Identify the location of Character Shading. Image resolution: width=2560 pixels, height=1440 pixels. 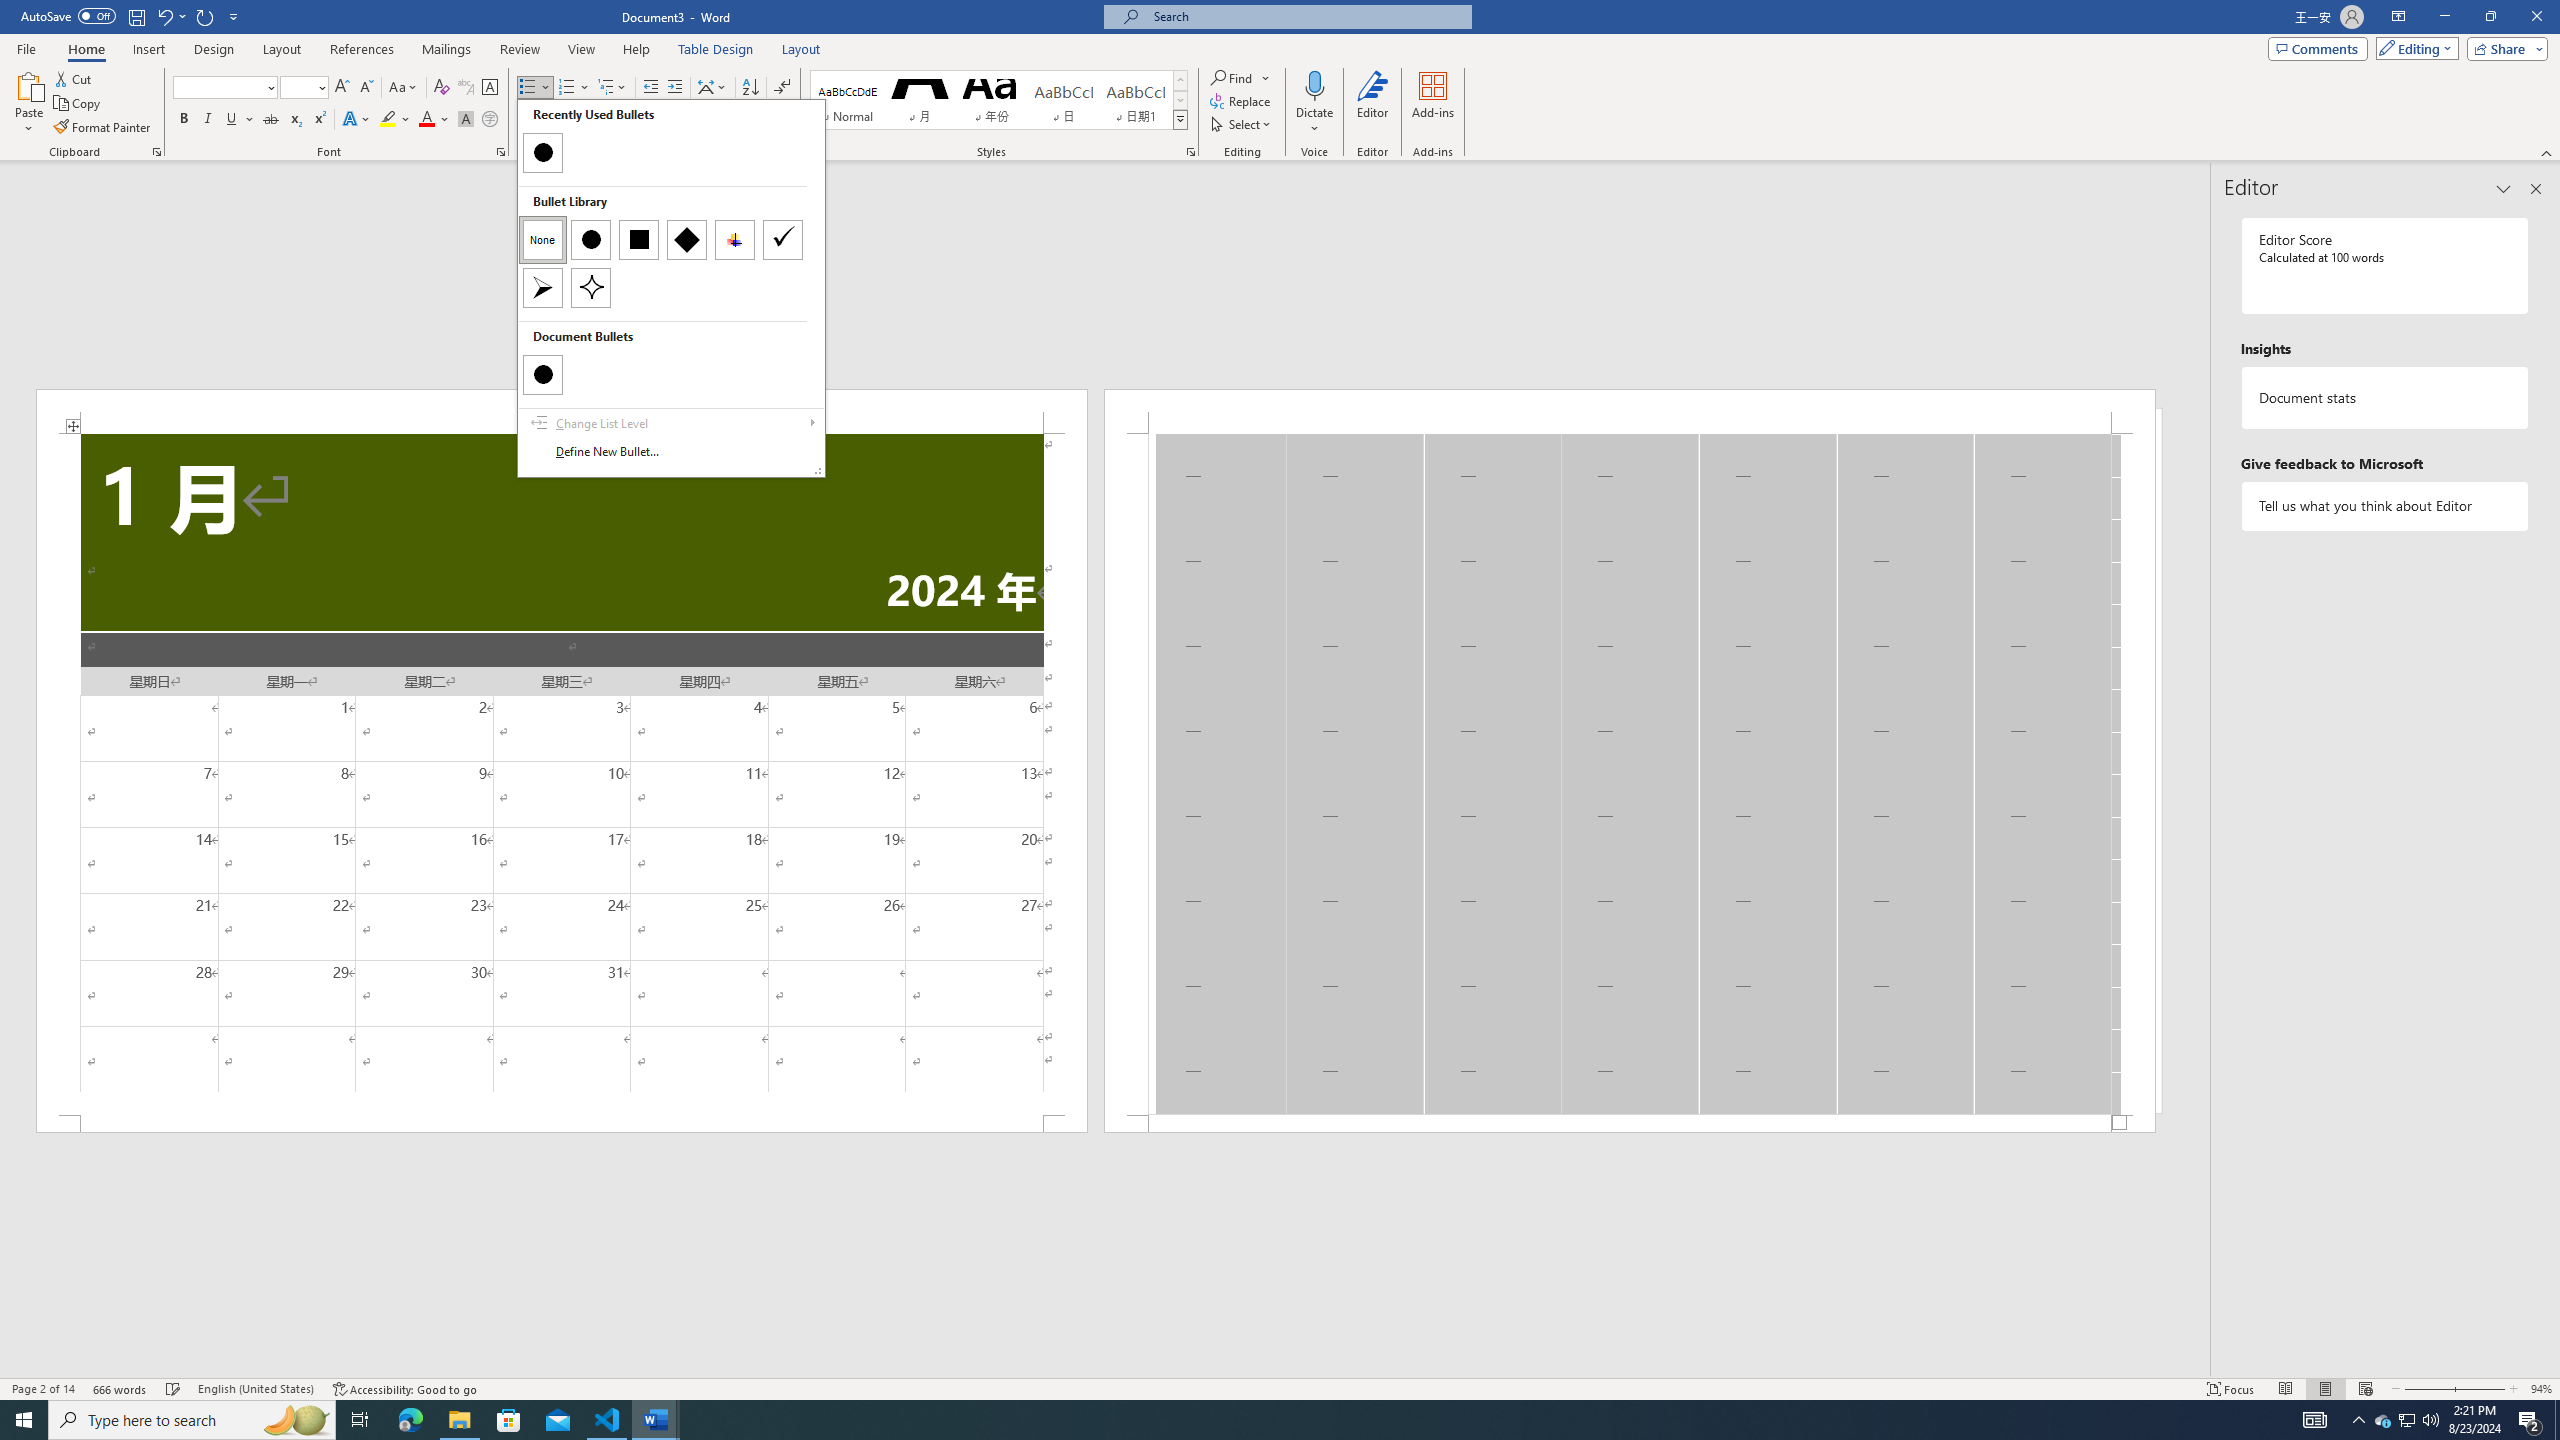
(466, 120).